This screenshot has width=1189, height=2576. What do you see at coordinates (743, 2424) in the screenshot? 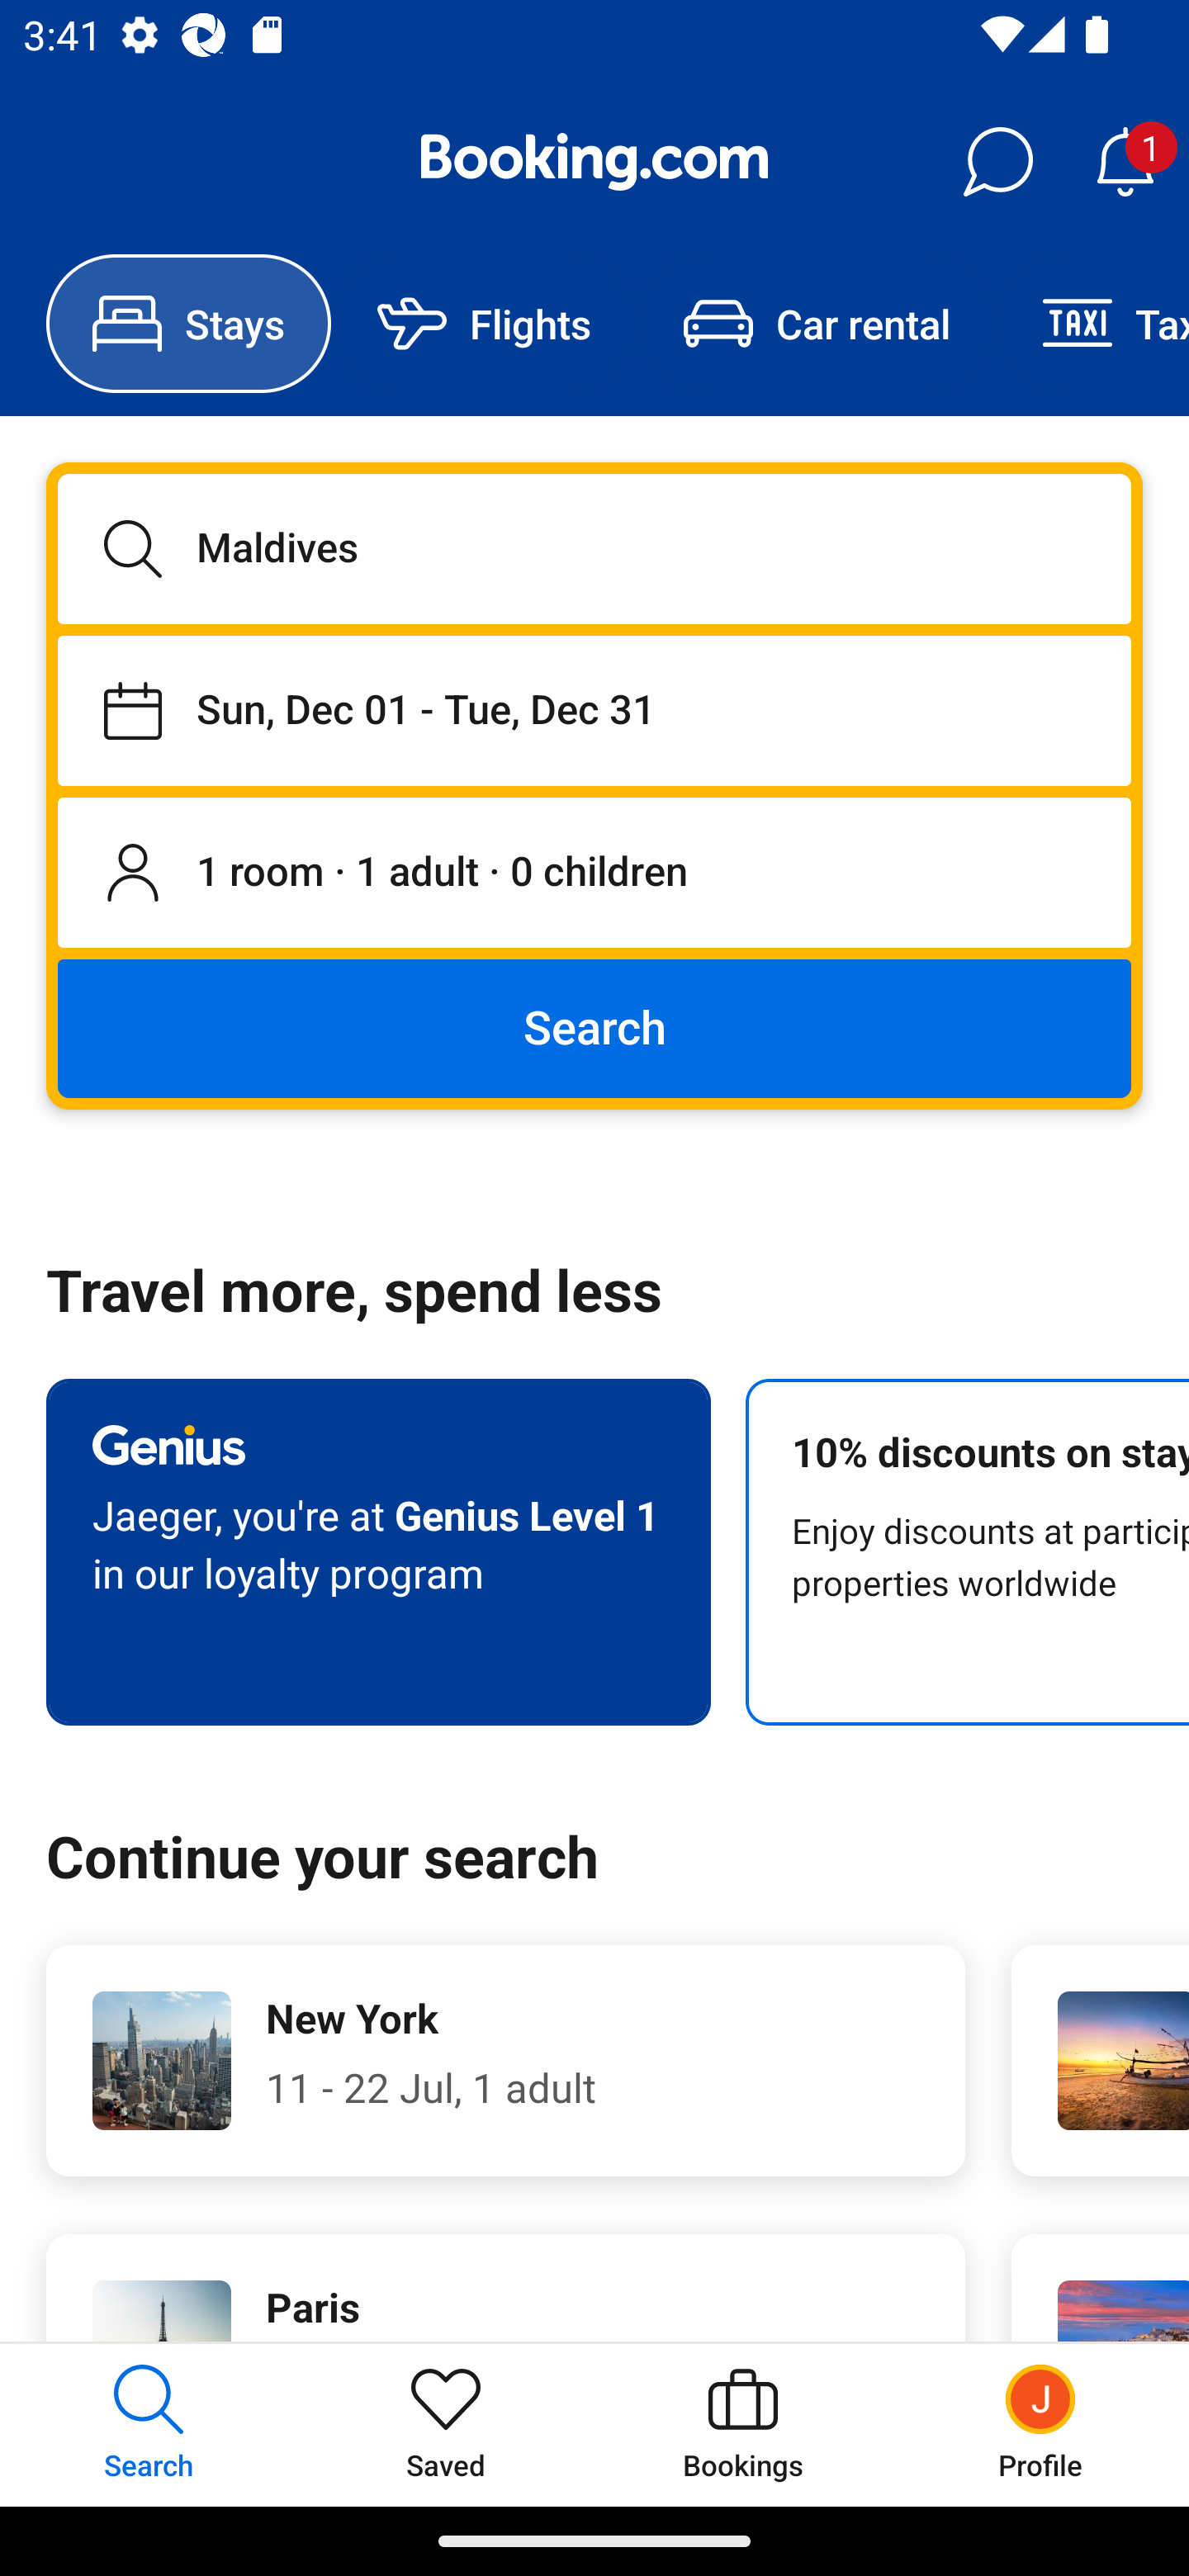
I see `Bookings` at bounding box center [743, 2424].